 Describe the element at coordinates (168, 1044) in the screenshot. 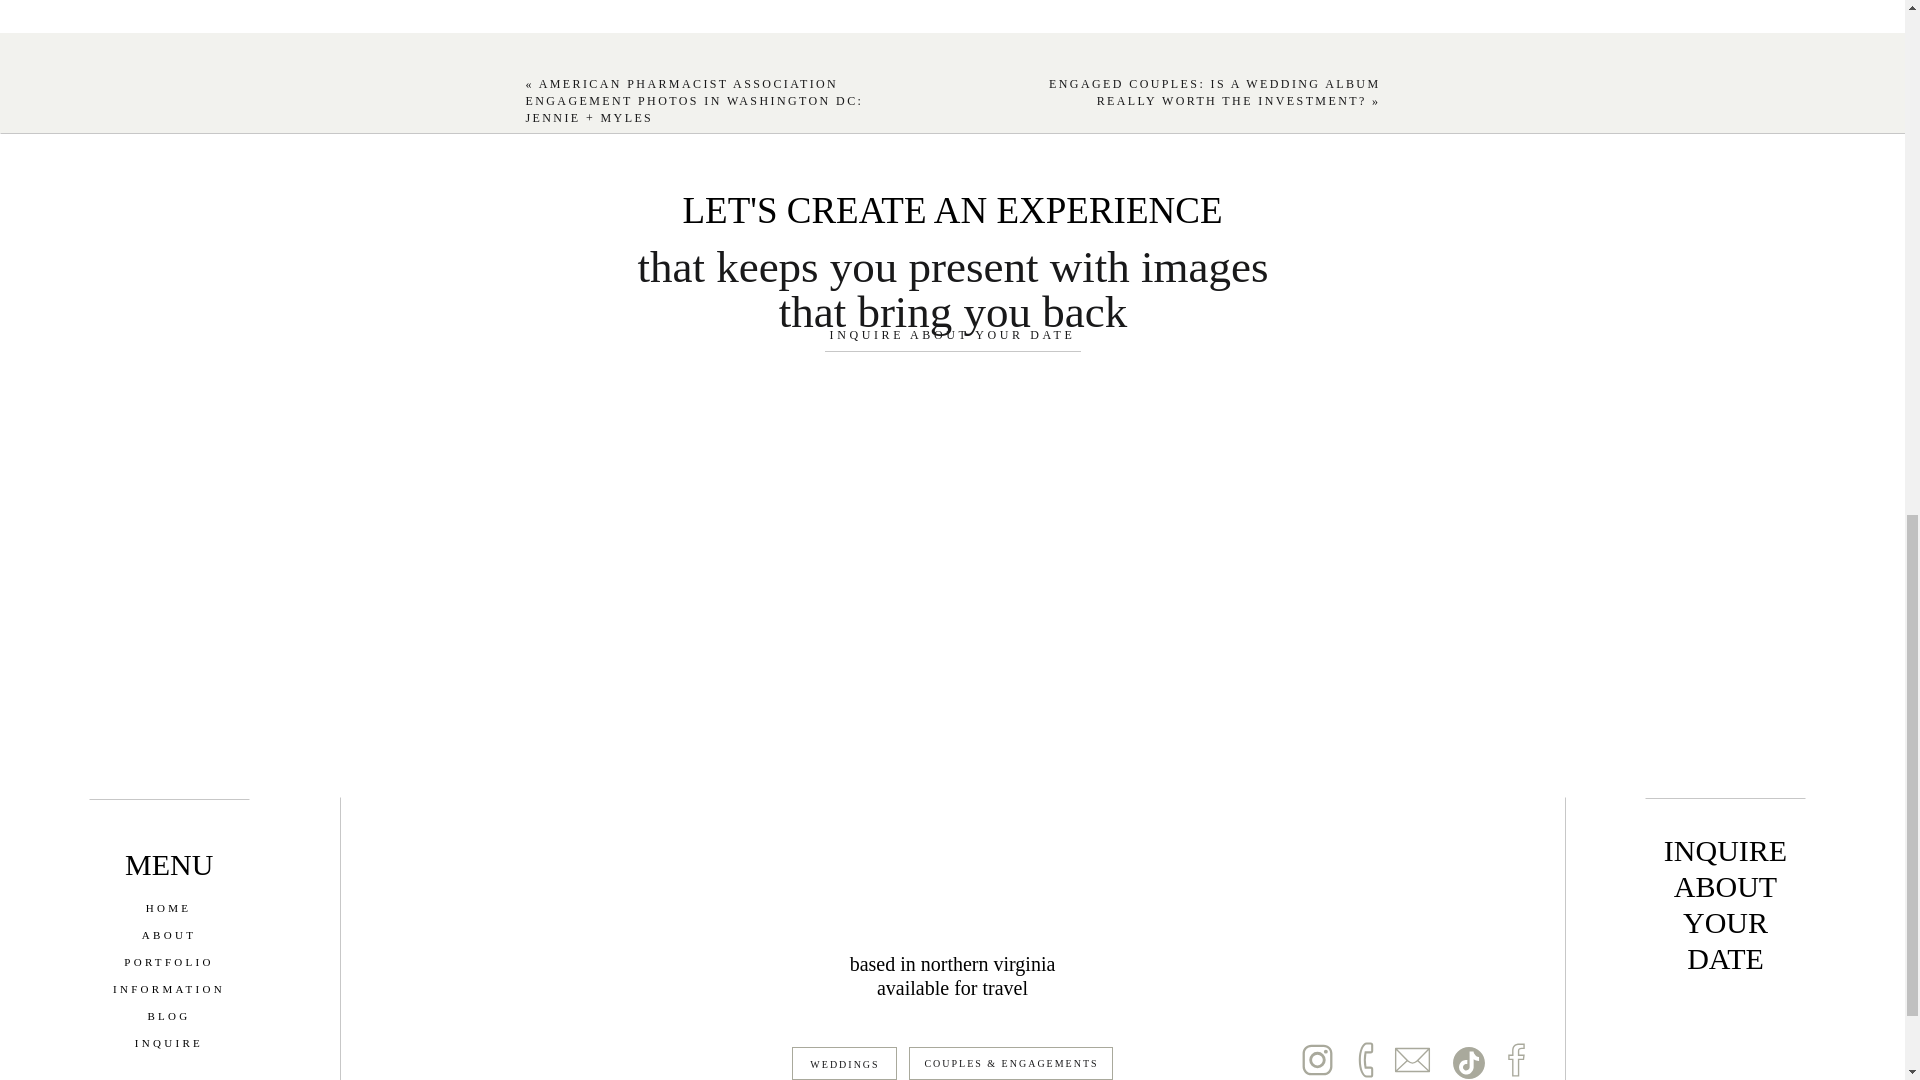

I see `INQUIRE` at that location.